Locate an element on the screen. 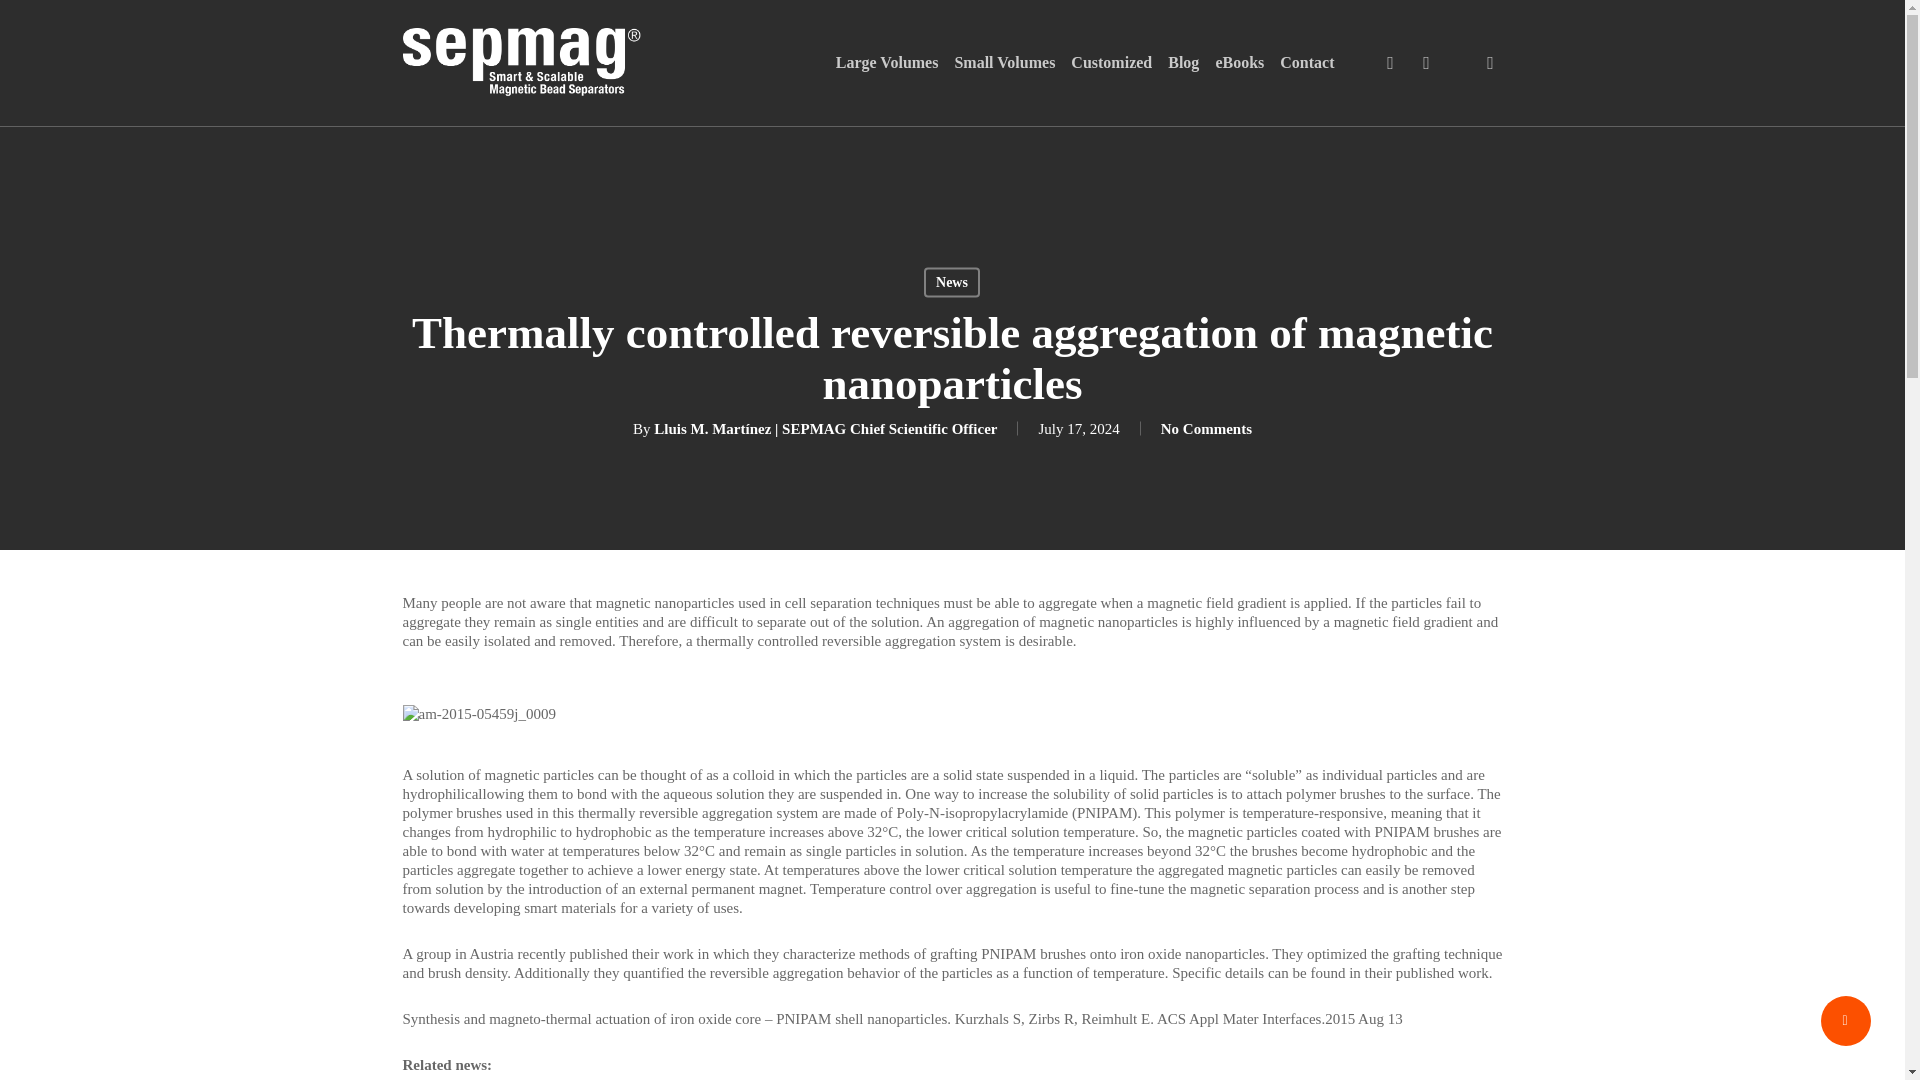 Image resolution: width=1920 pixels, height=1080 pixels. Blog is located at coordinates (1182, 62).